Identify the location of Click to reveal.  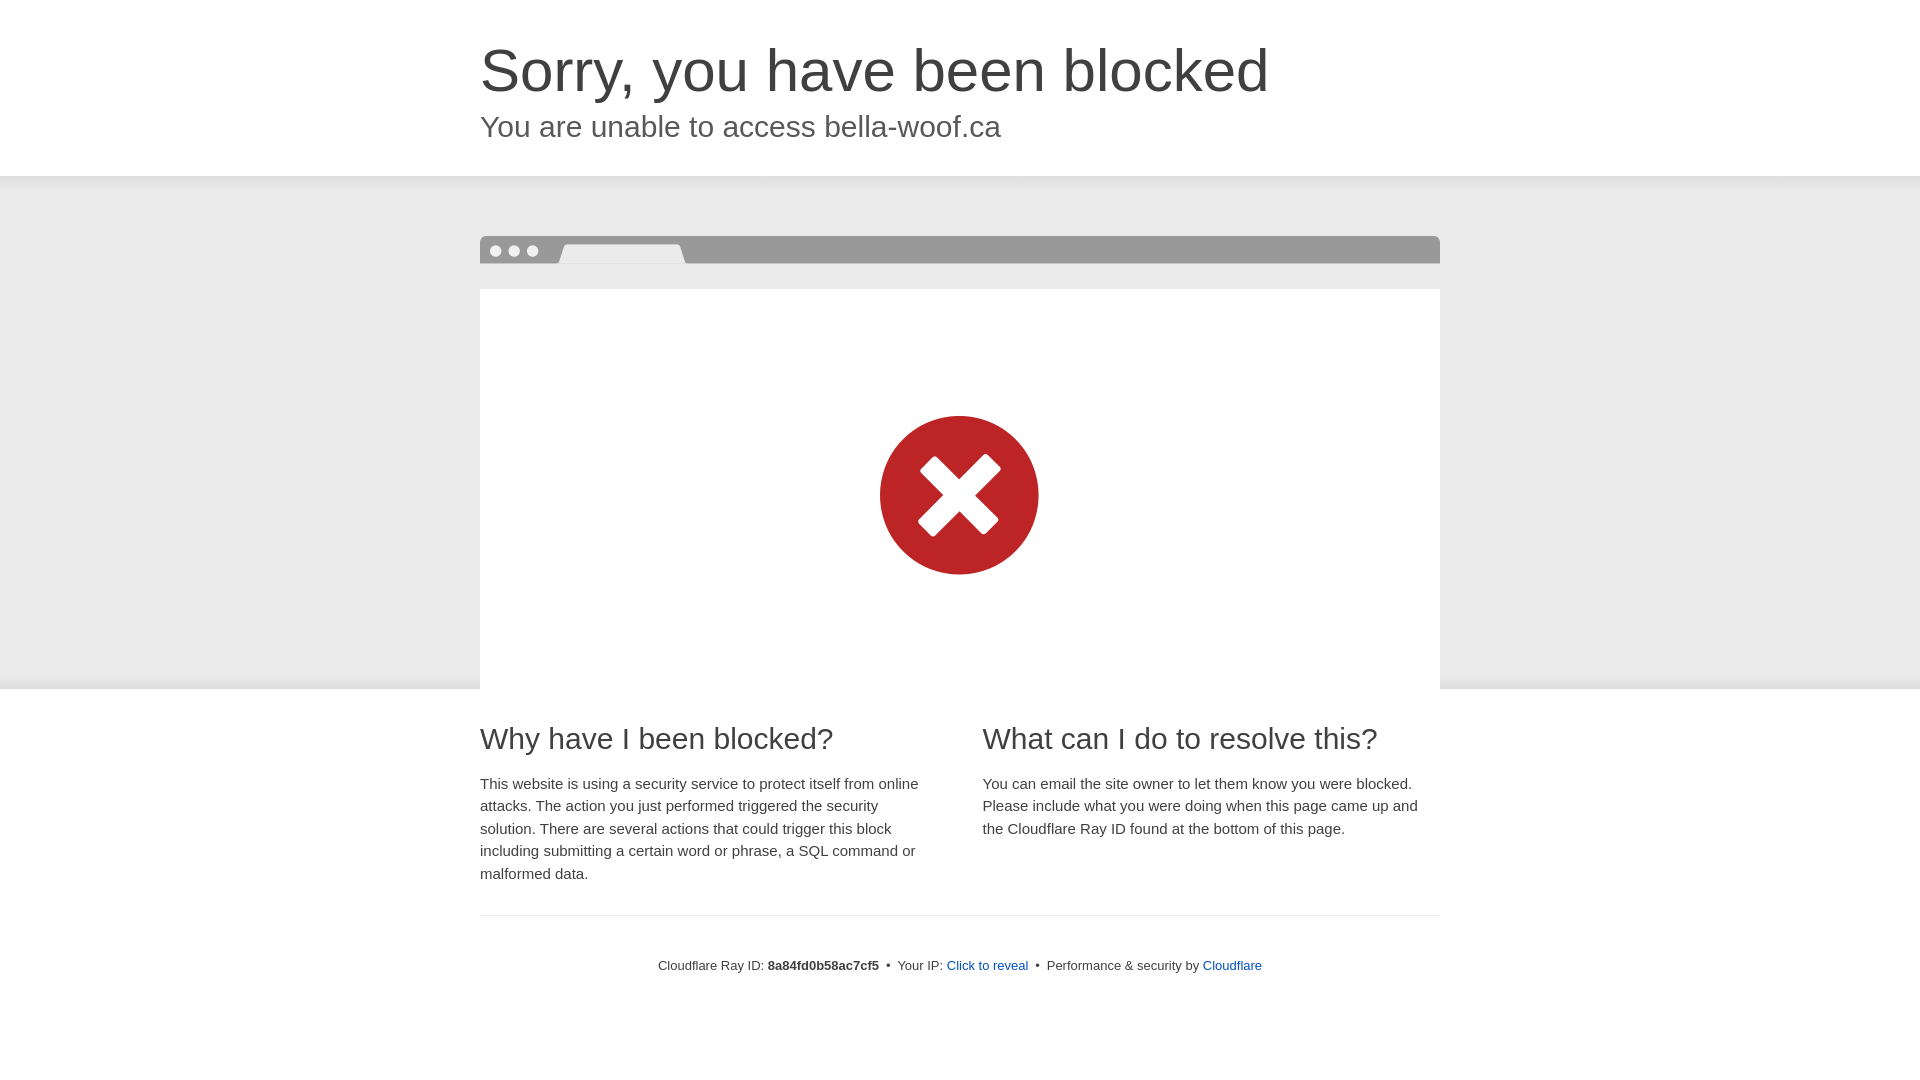
(988, 966).